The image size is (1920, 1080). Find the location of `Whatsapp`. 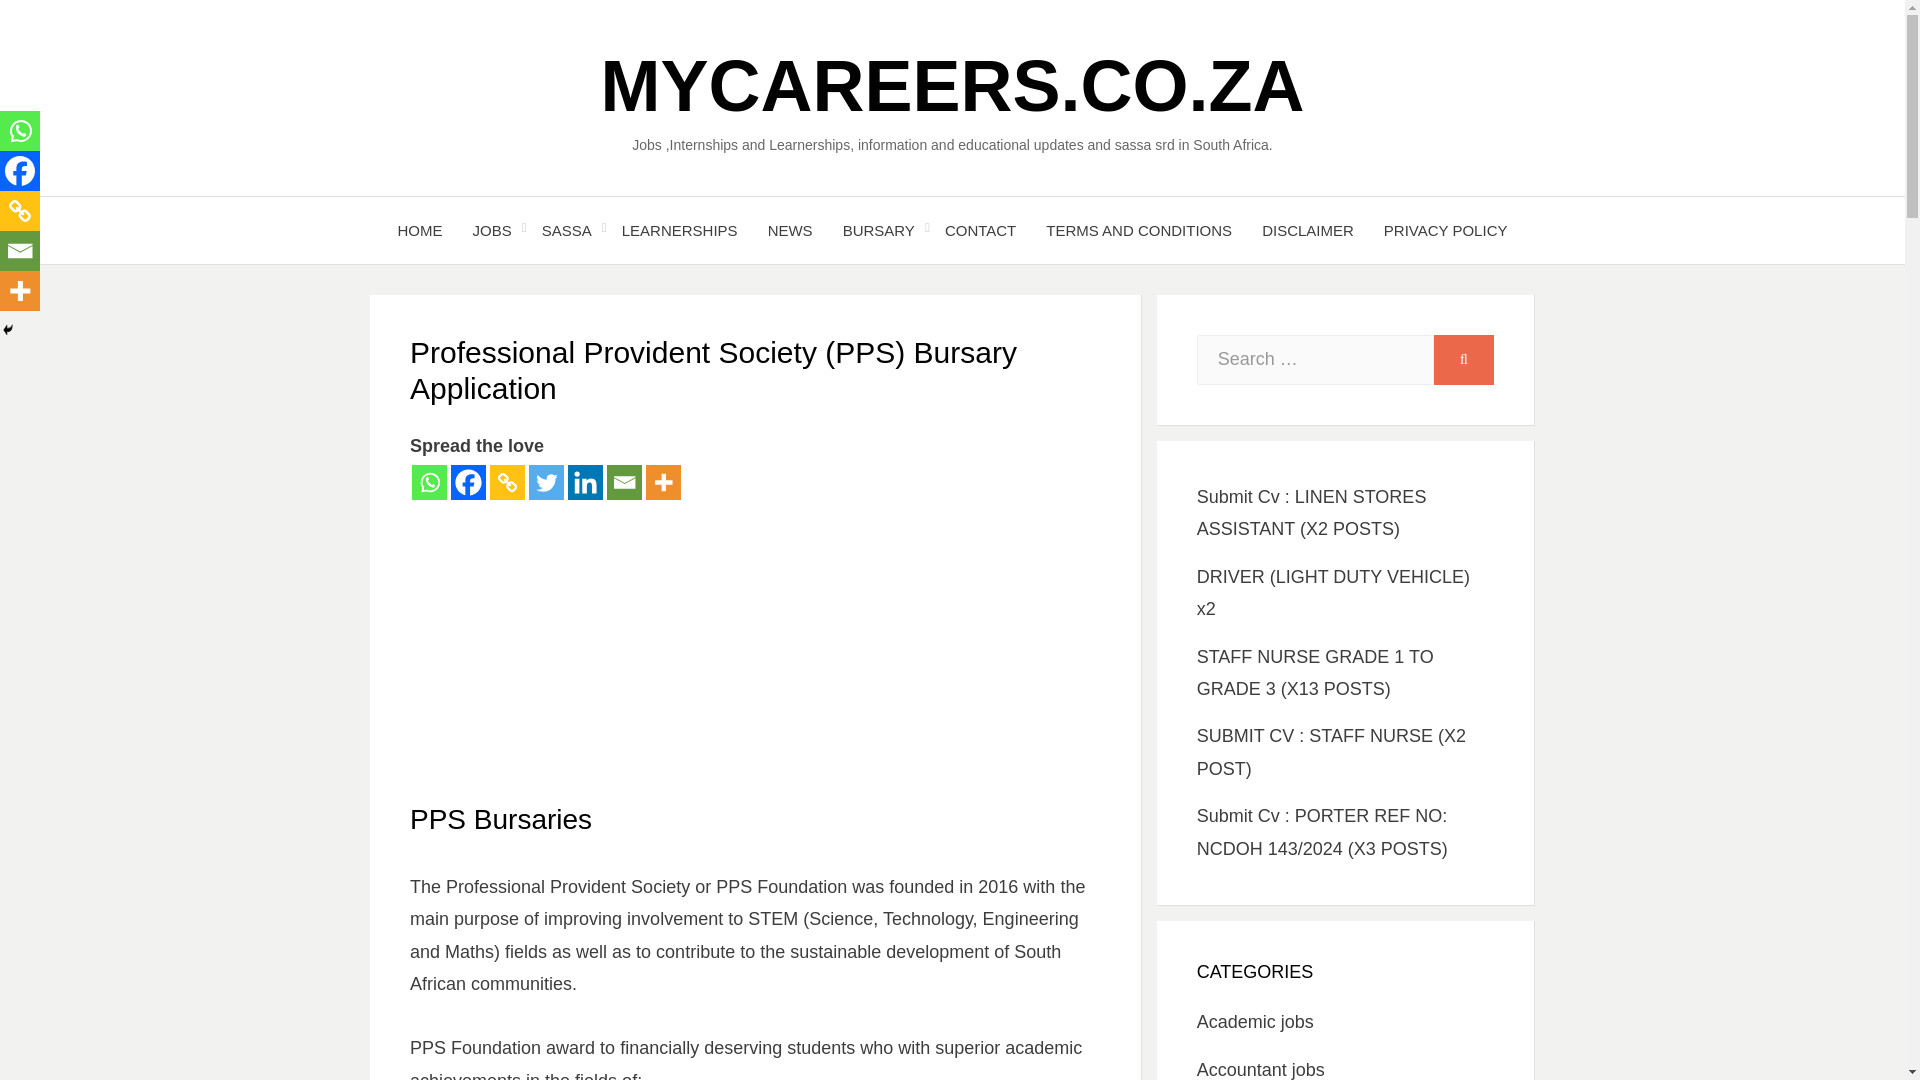

Whatsapp is located at coordinates (430, 482).